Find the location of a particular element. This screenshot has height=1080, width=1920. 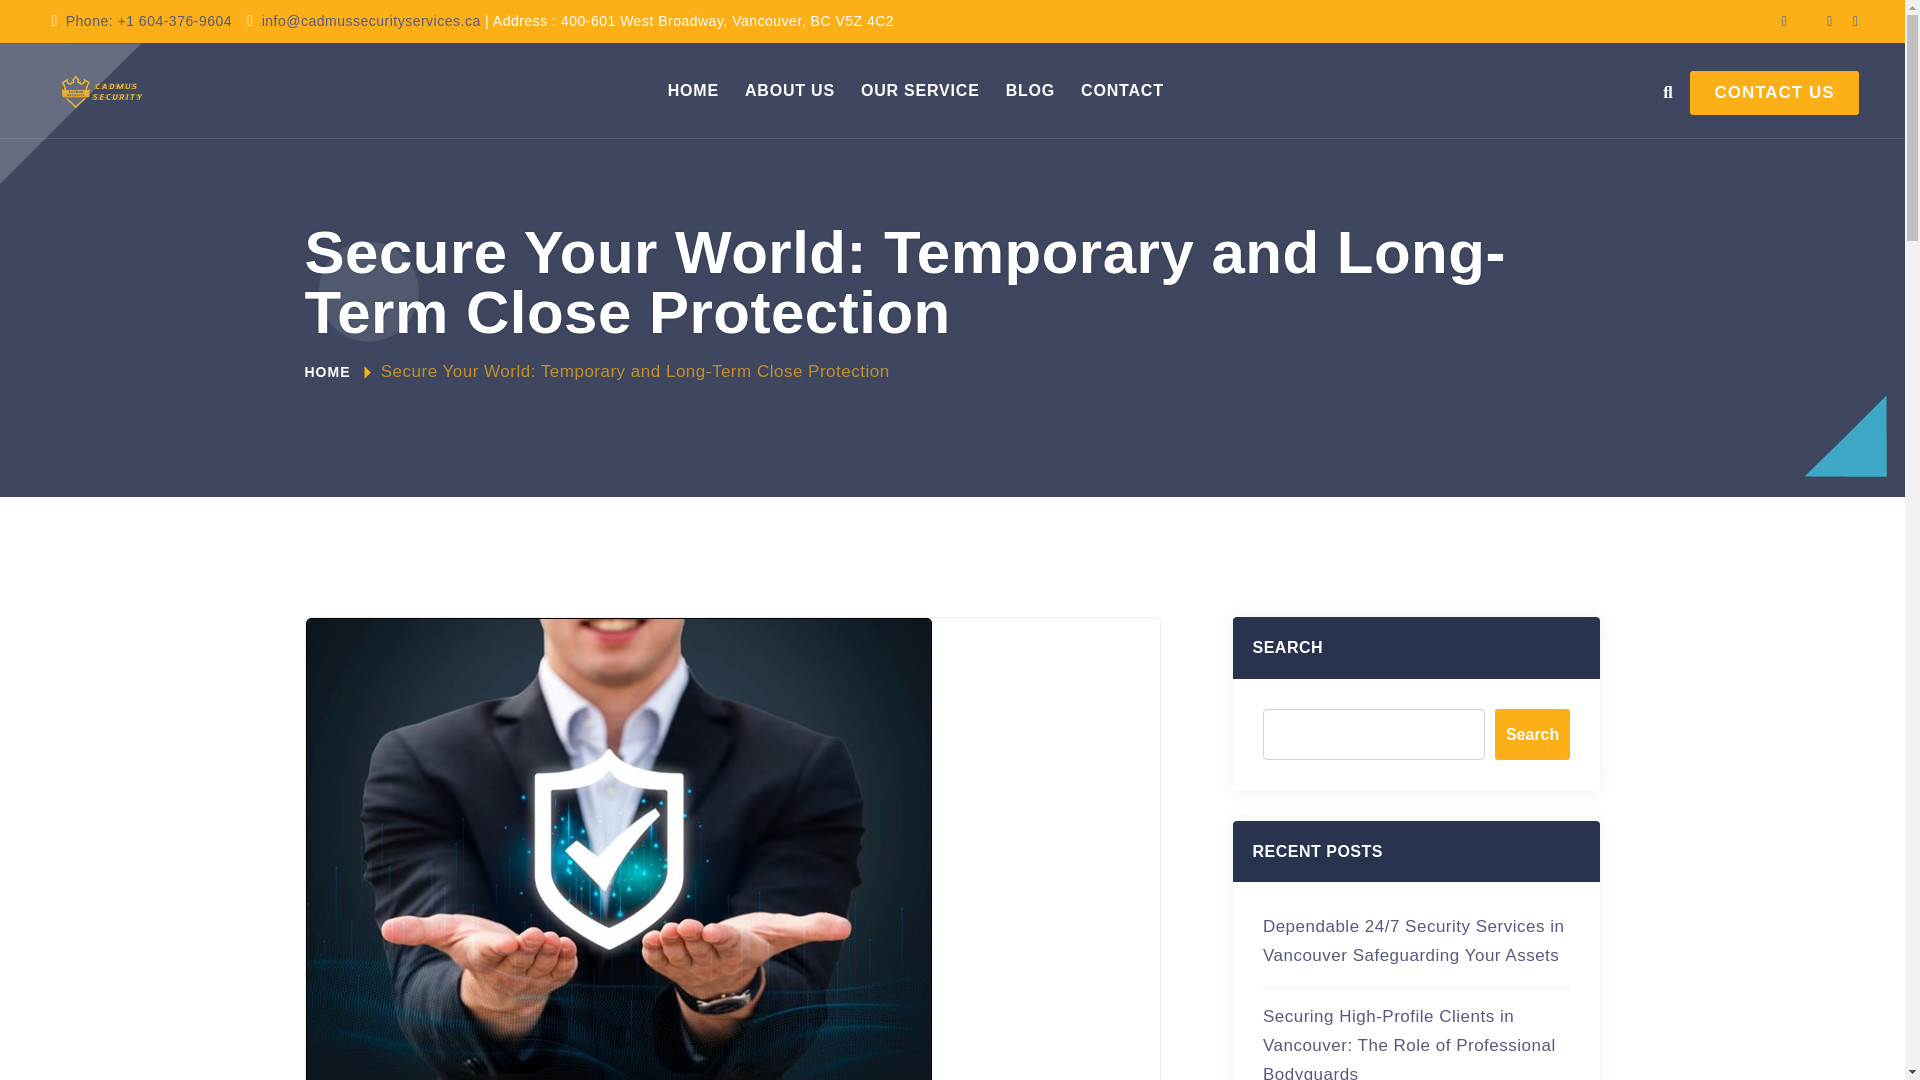

Contact is located at coordinates (1122, 90).